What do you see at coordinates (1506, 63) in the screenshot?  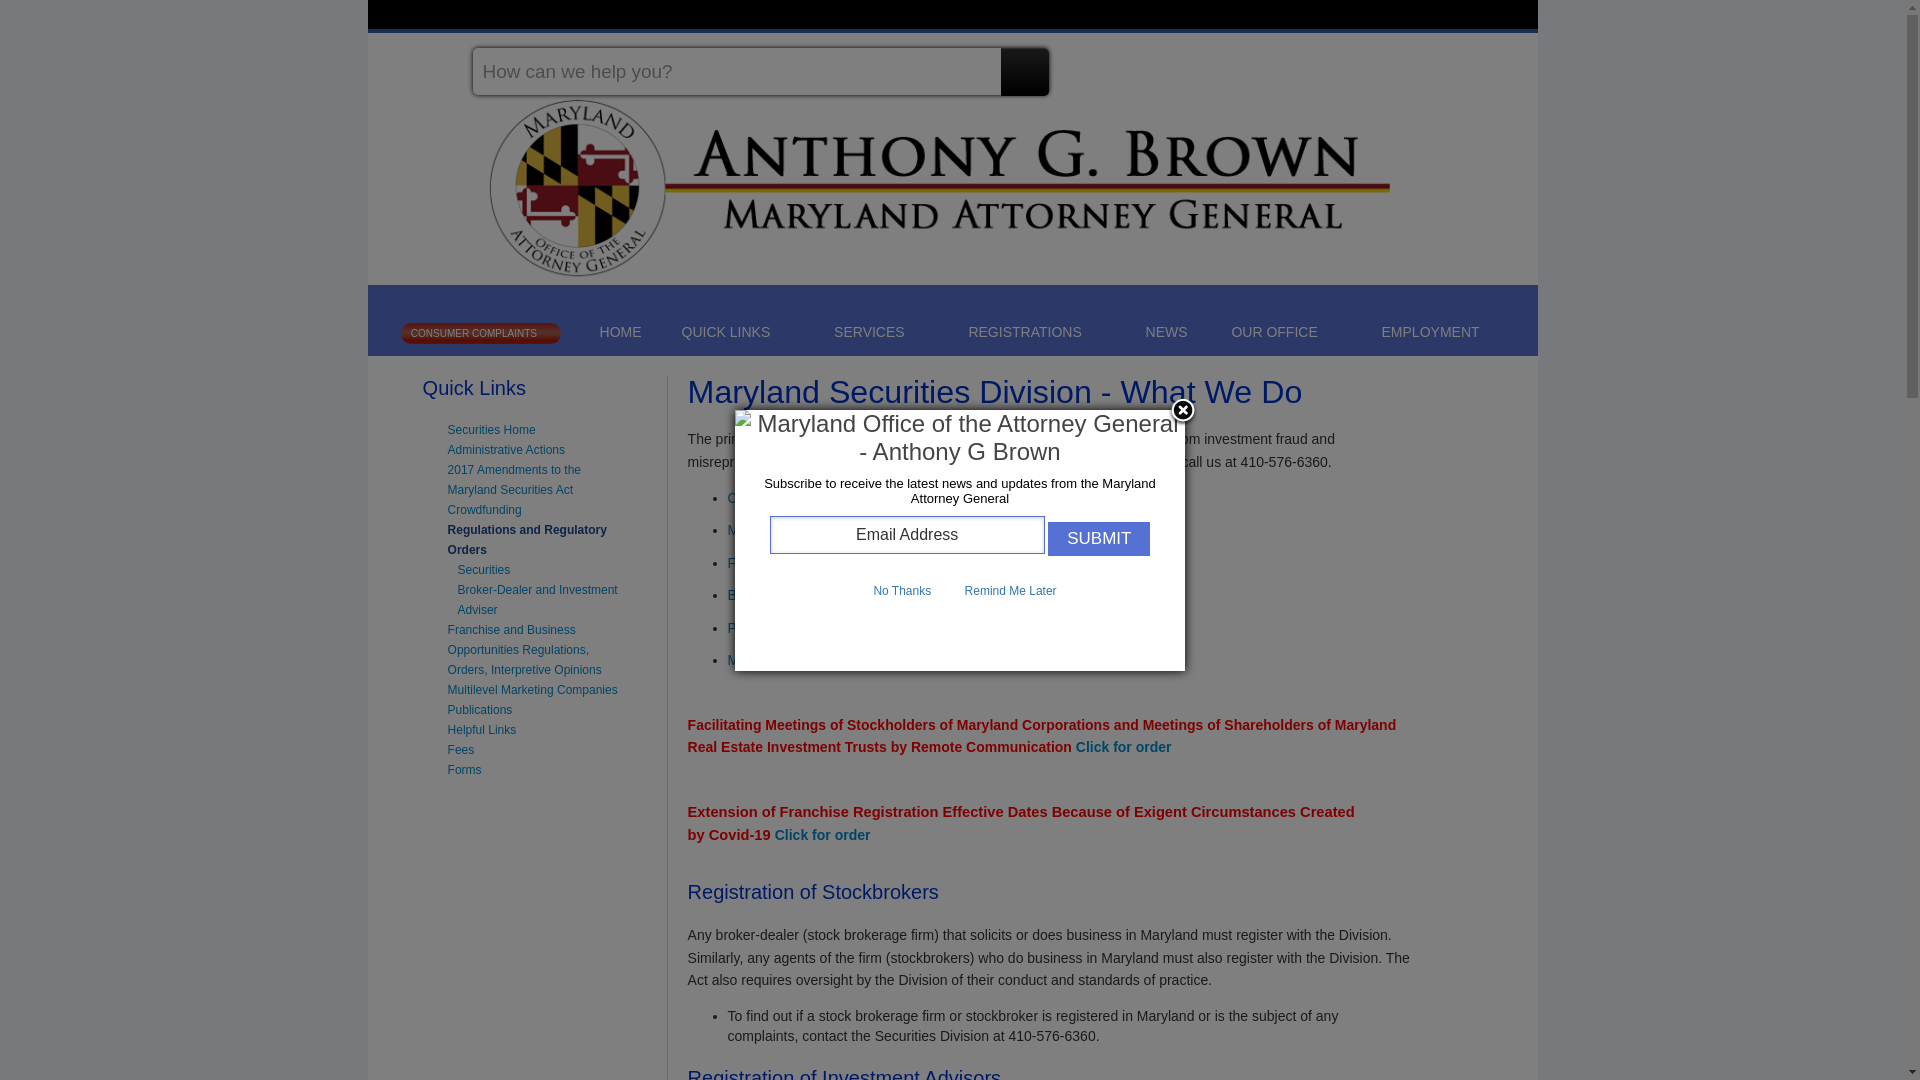 I see `Flickr` at bounding box center [1506, 63].